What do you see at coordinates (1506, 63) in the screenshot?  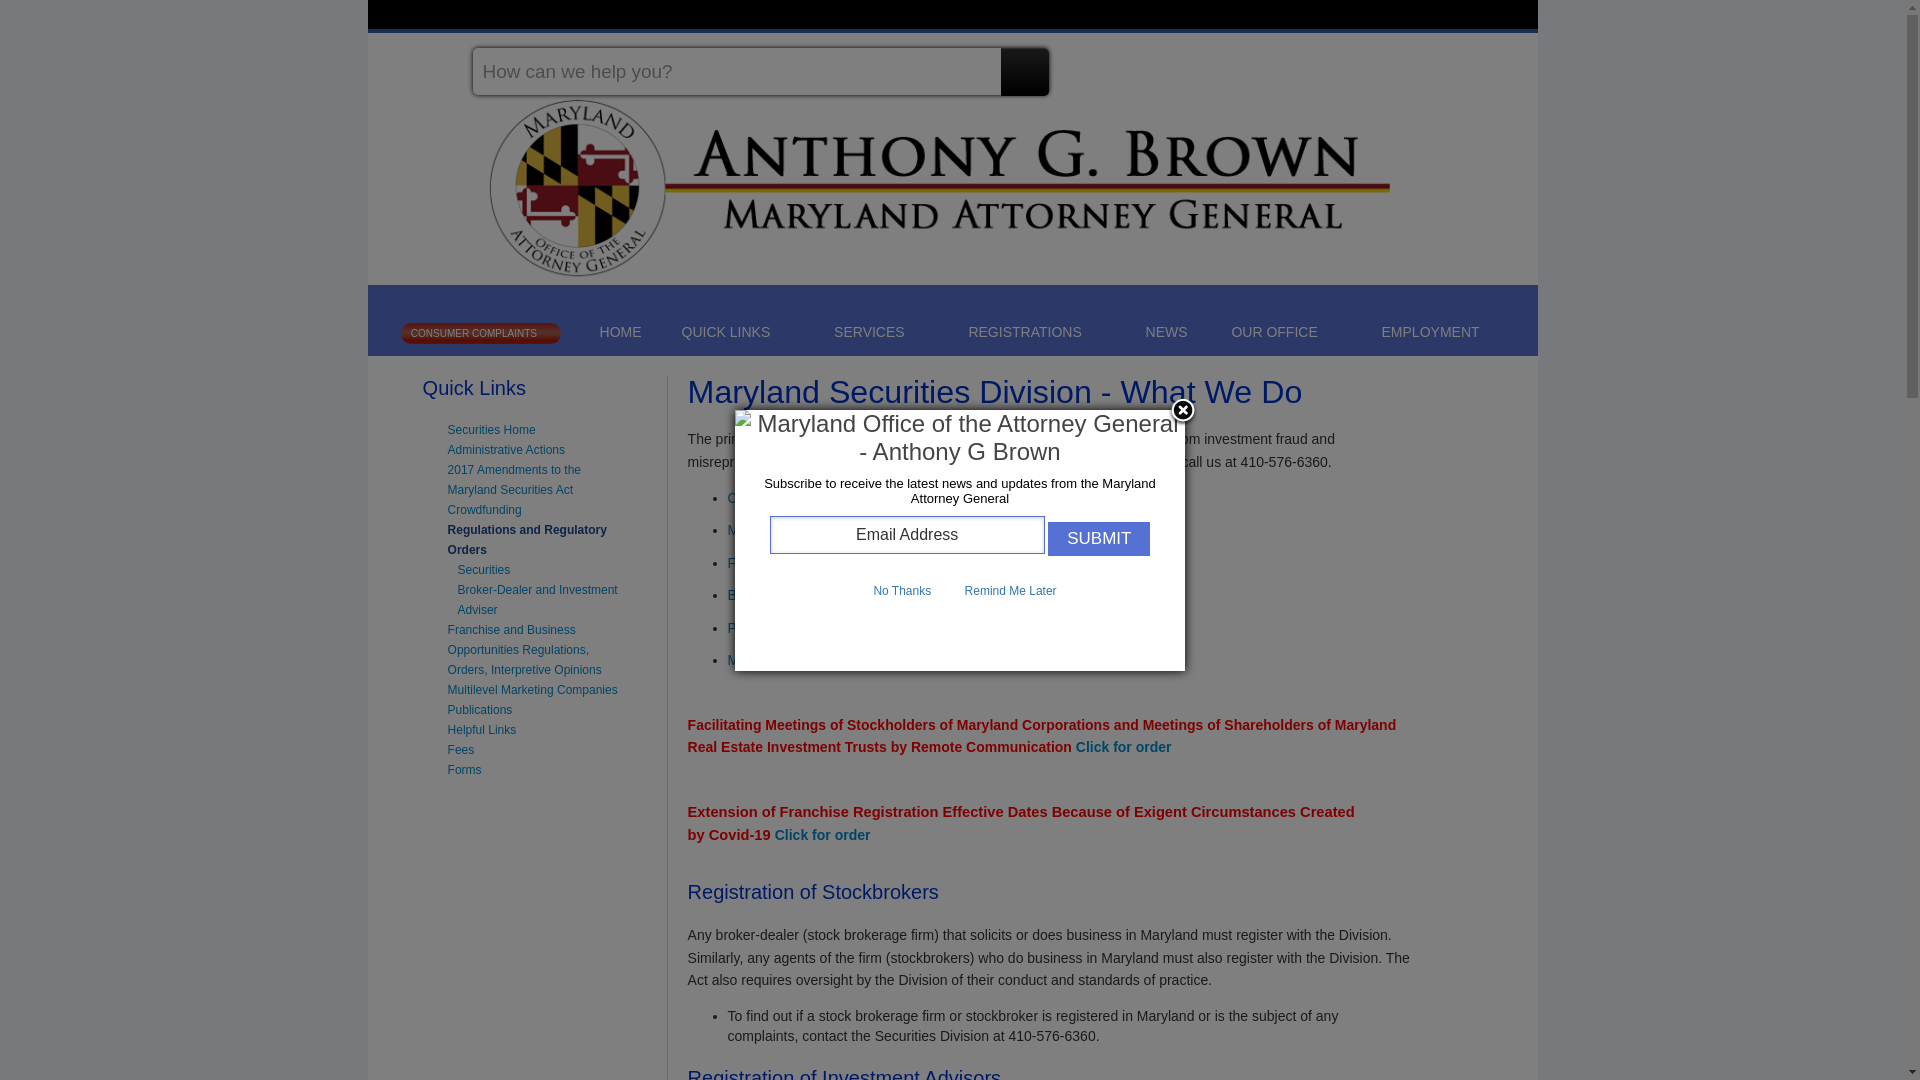 I see `Flickr` at bounding box center [1506, 63].